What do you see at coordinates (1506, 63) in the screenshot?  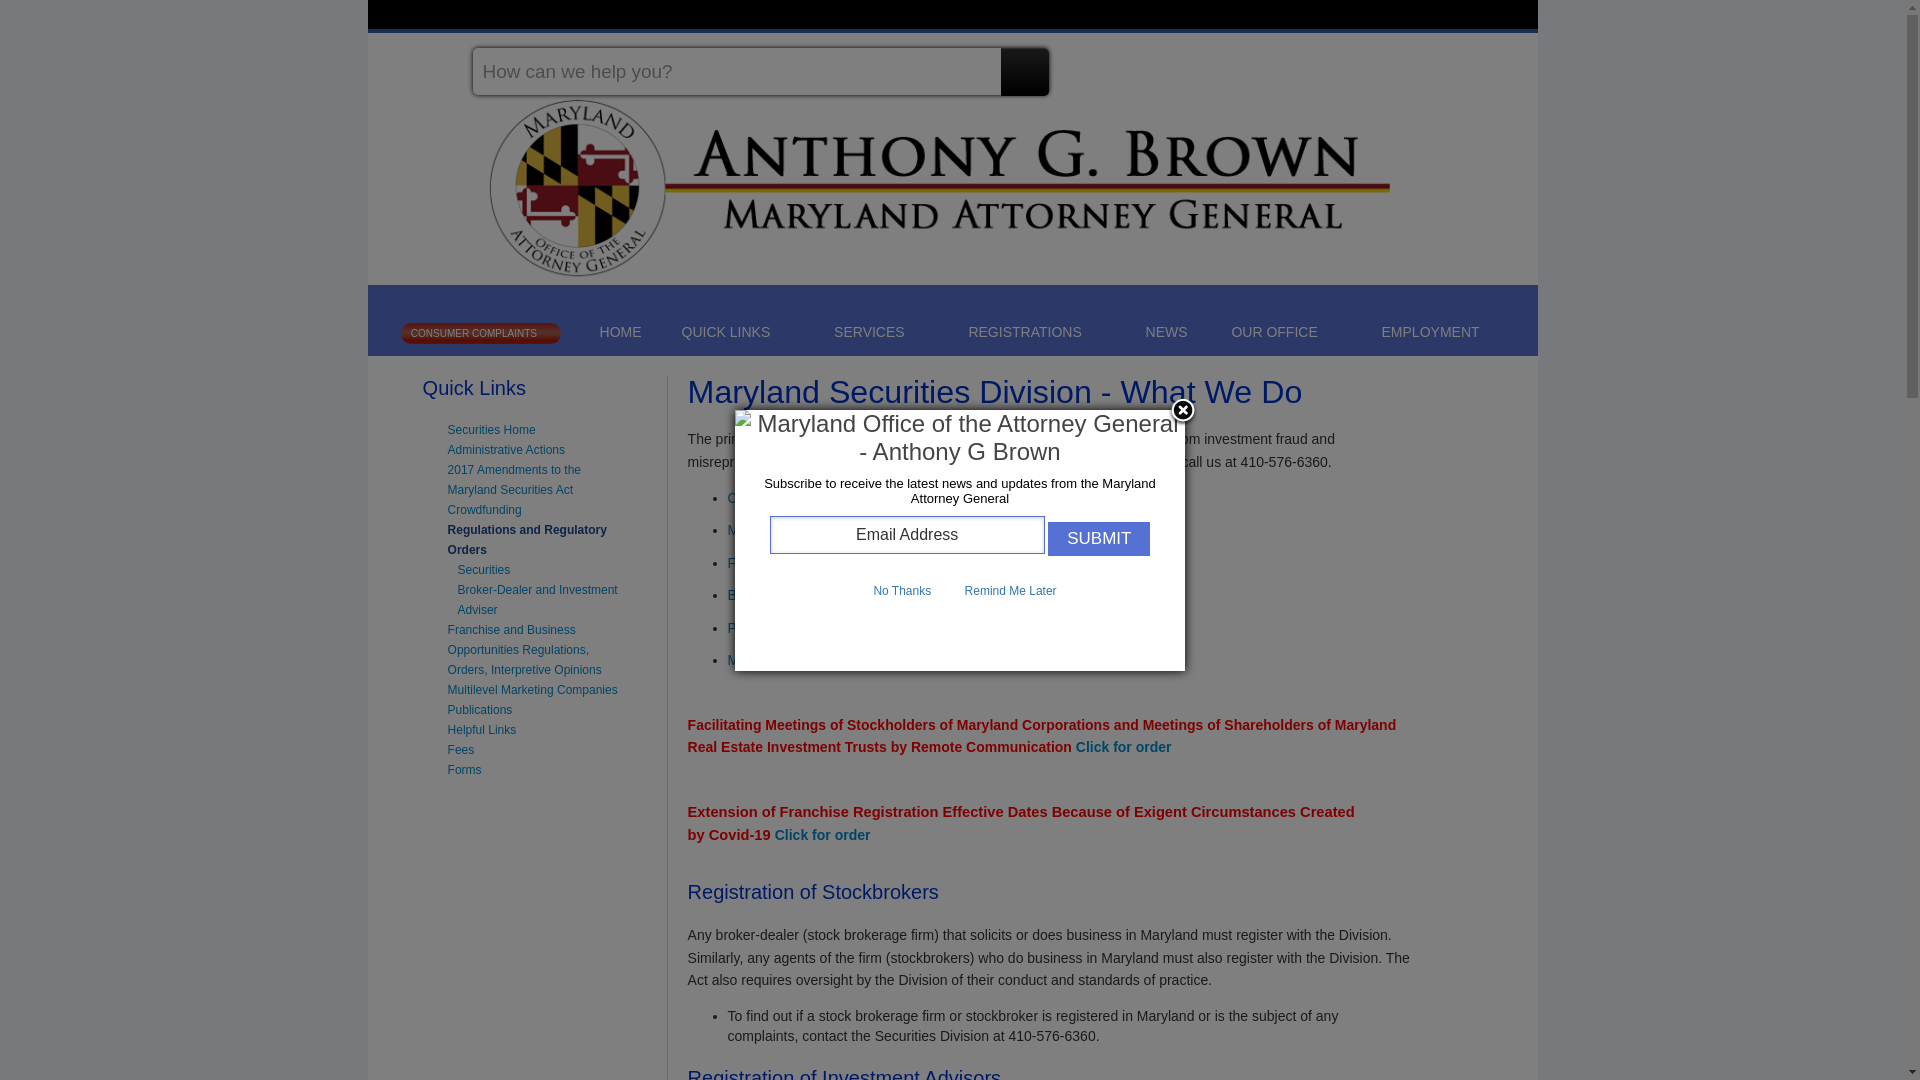 I see `Flickr` at bounding box center [1506, 63].